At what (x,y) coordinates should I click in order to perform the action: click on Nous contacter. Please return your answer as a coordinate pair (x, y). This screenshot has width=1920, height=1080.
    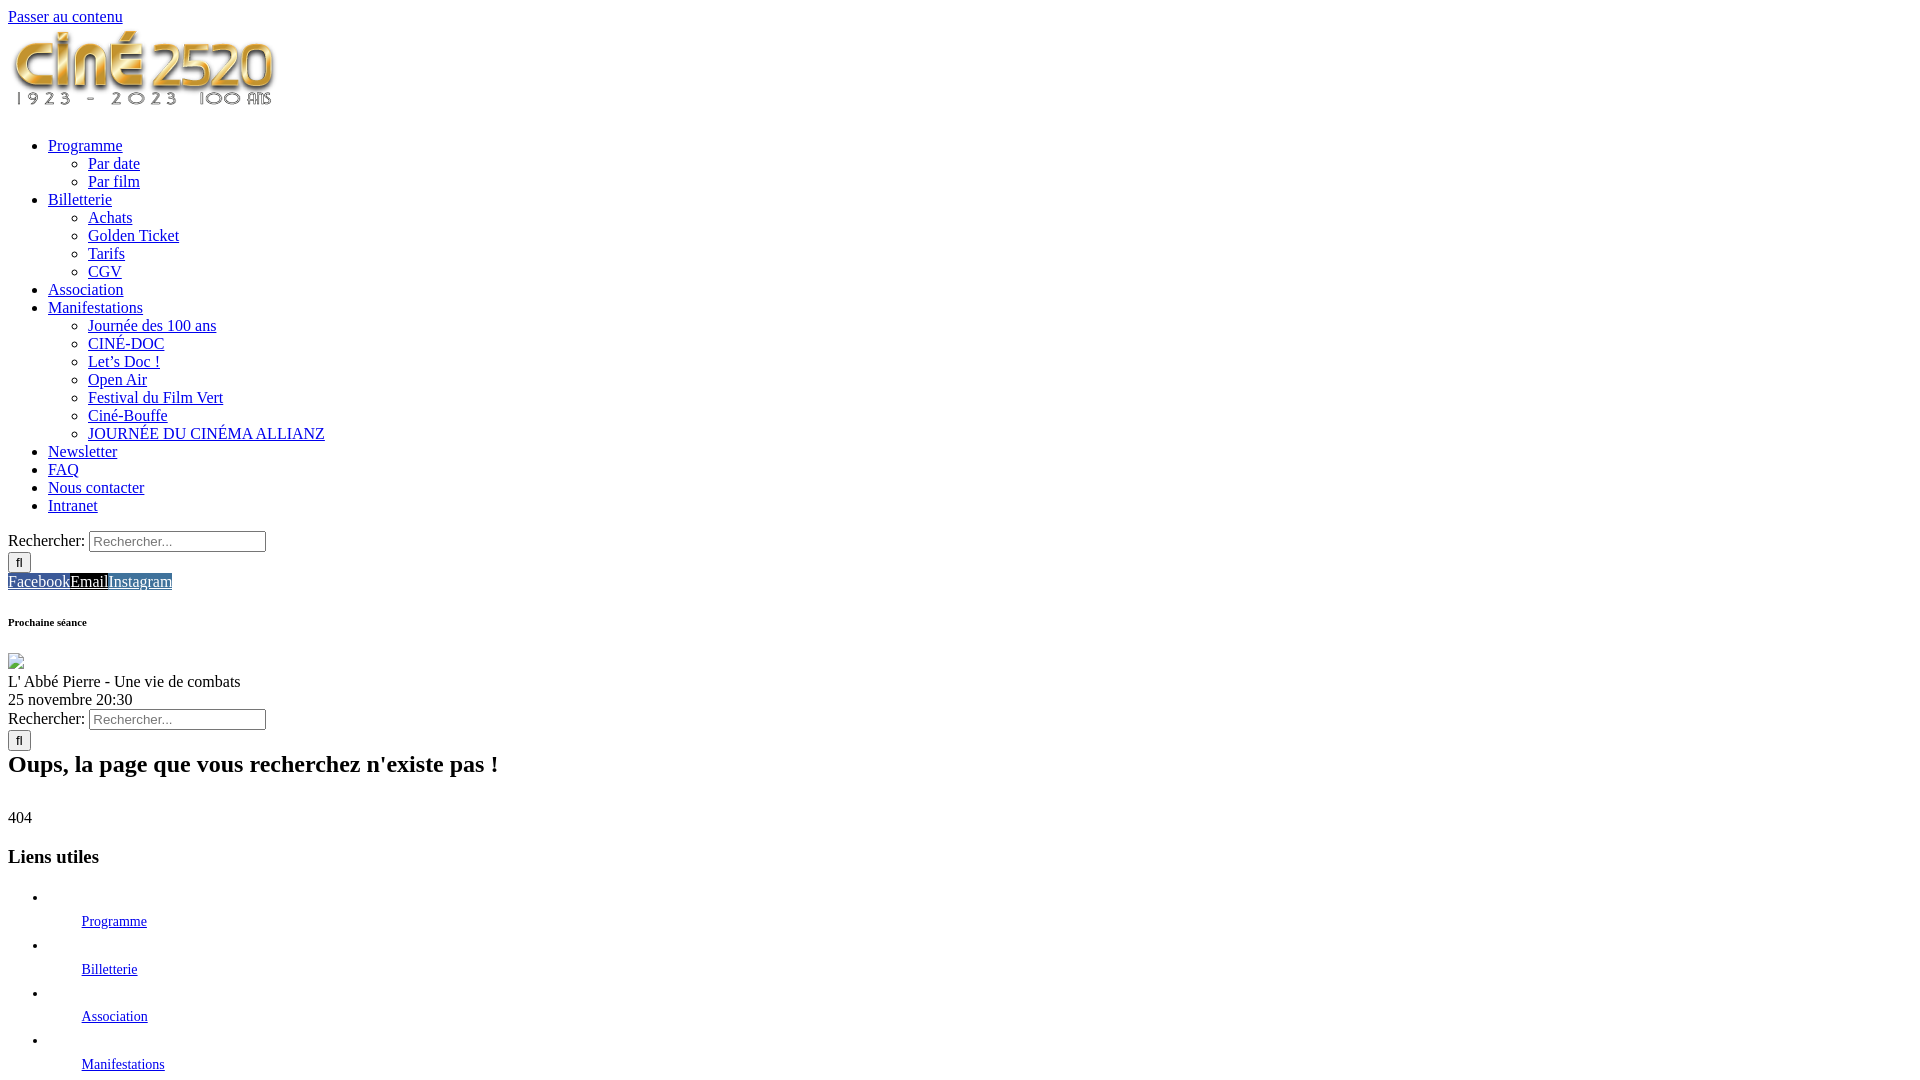
    Looking at the image, I should click on (96, 488).